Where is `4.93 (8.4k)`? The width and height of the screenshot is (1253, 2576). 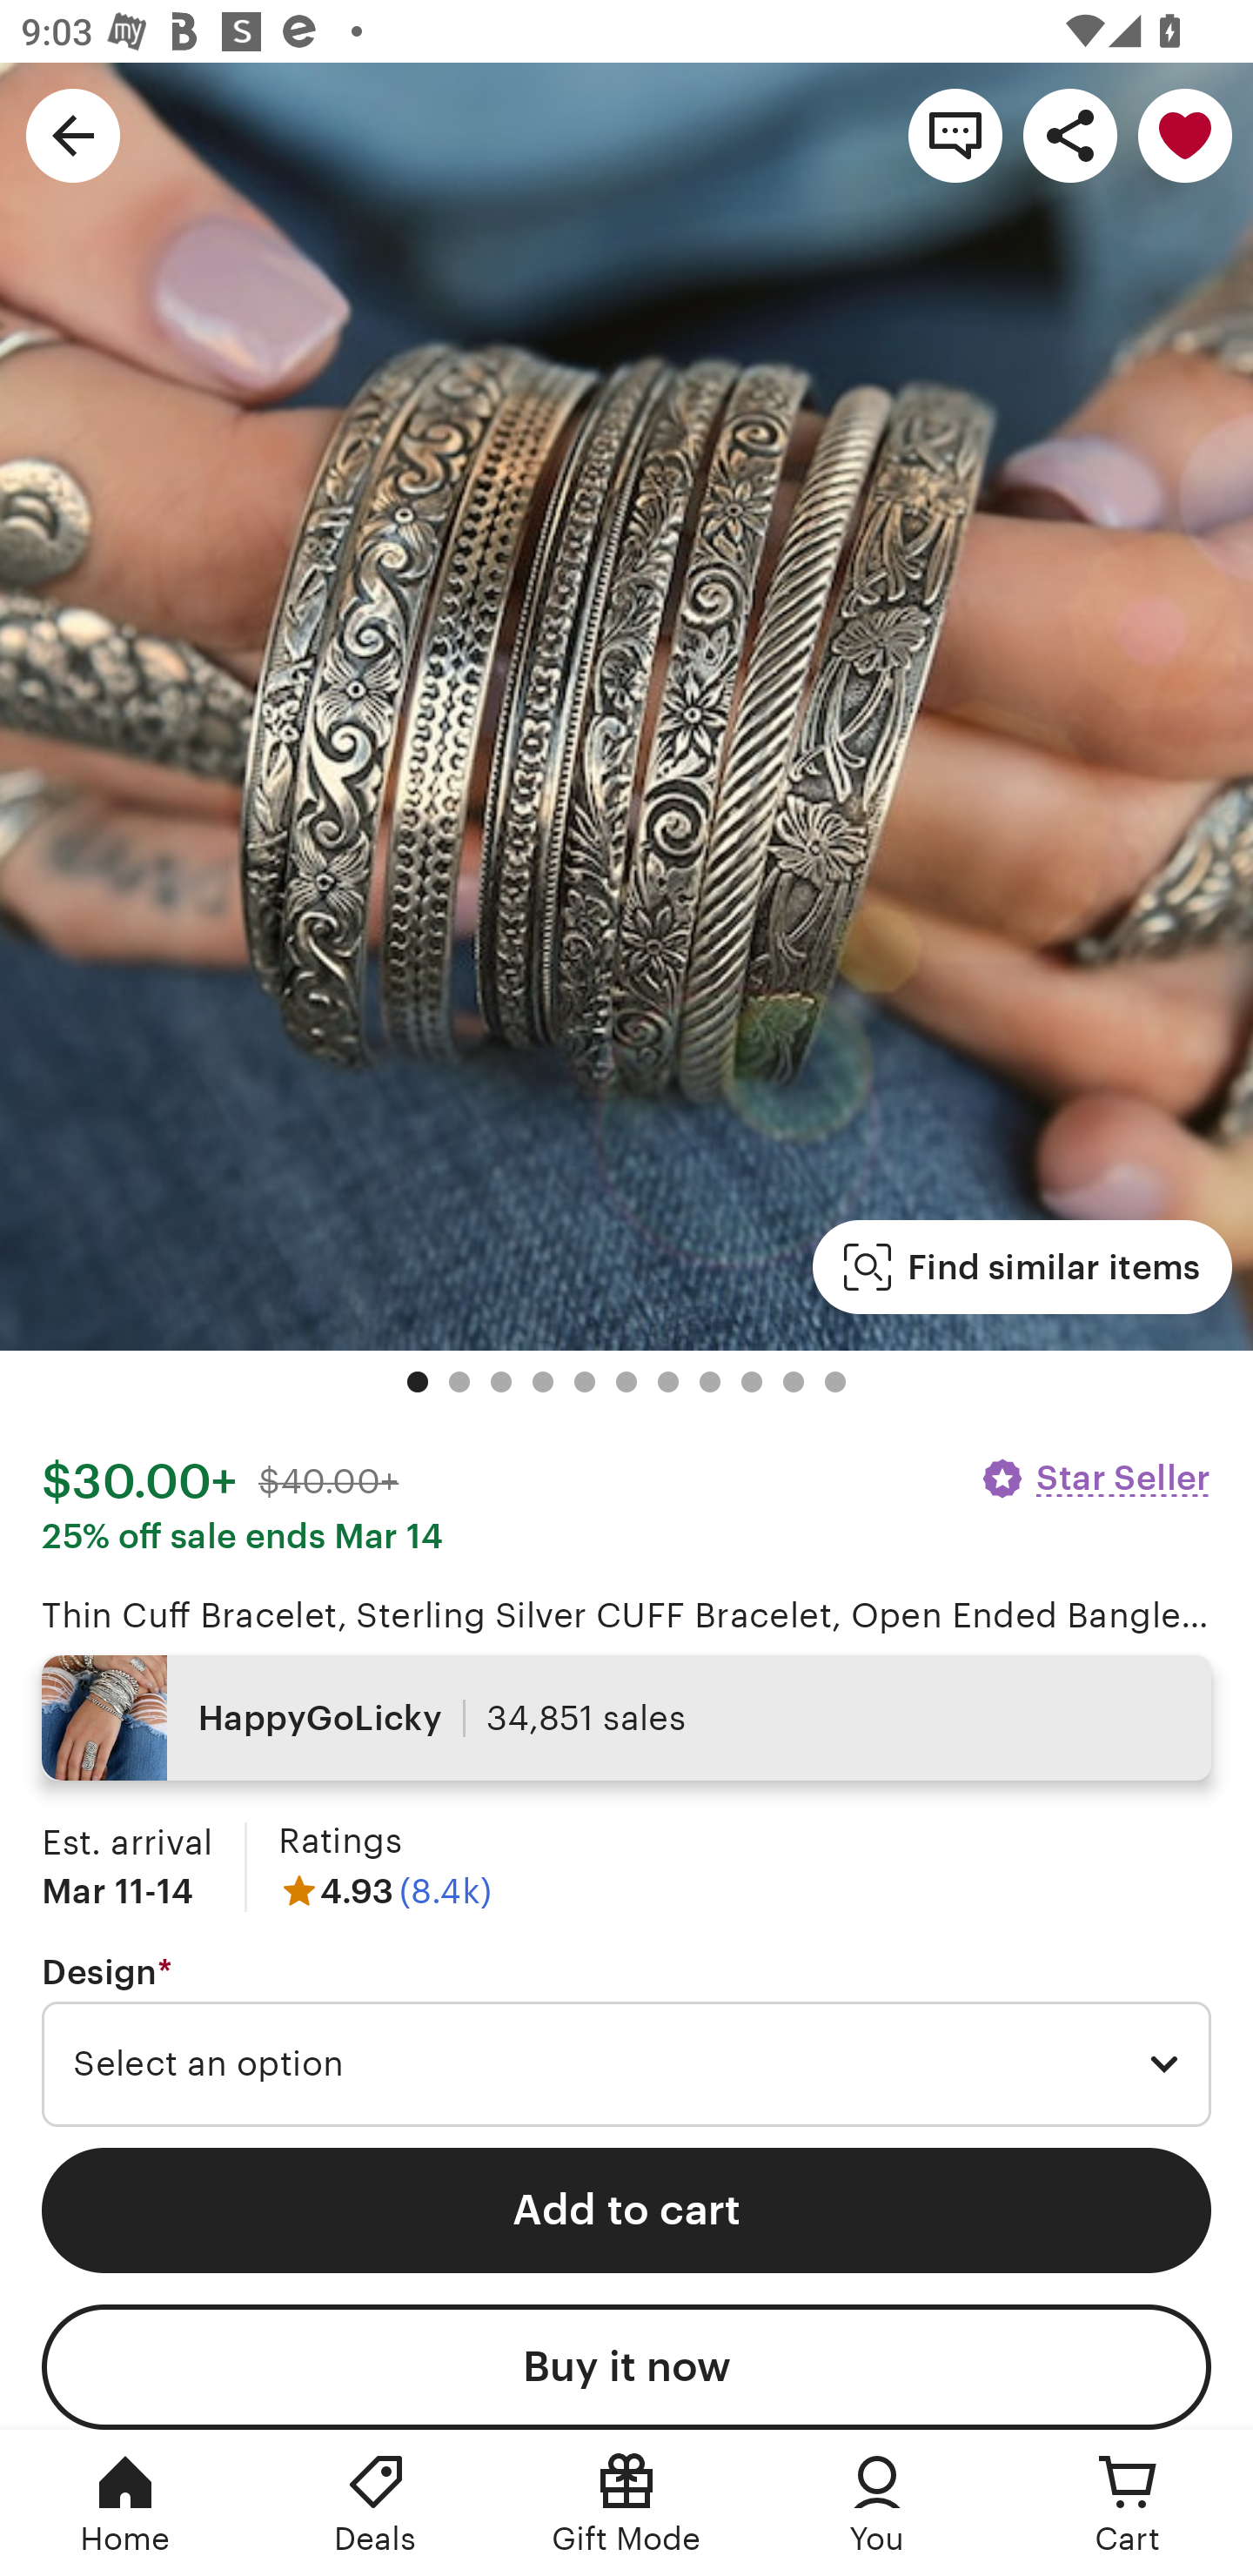
4.93 (8.4k) is located at coordinates (385, 1890).